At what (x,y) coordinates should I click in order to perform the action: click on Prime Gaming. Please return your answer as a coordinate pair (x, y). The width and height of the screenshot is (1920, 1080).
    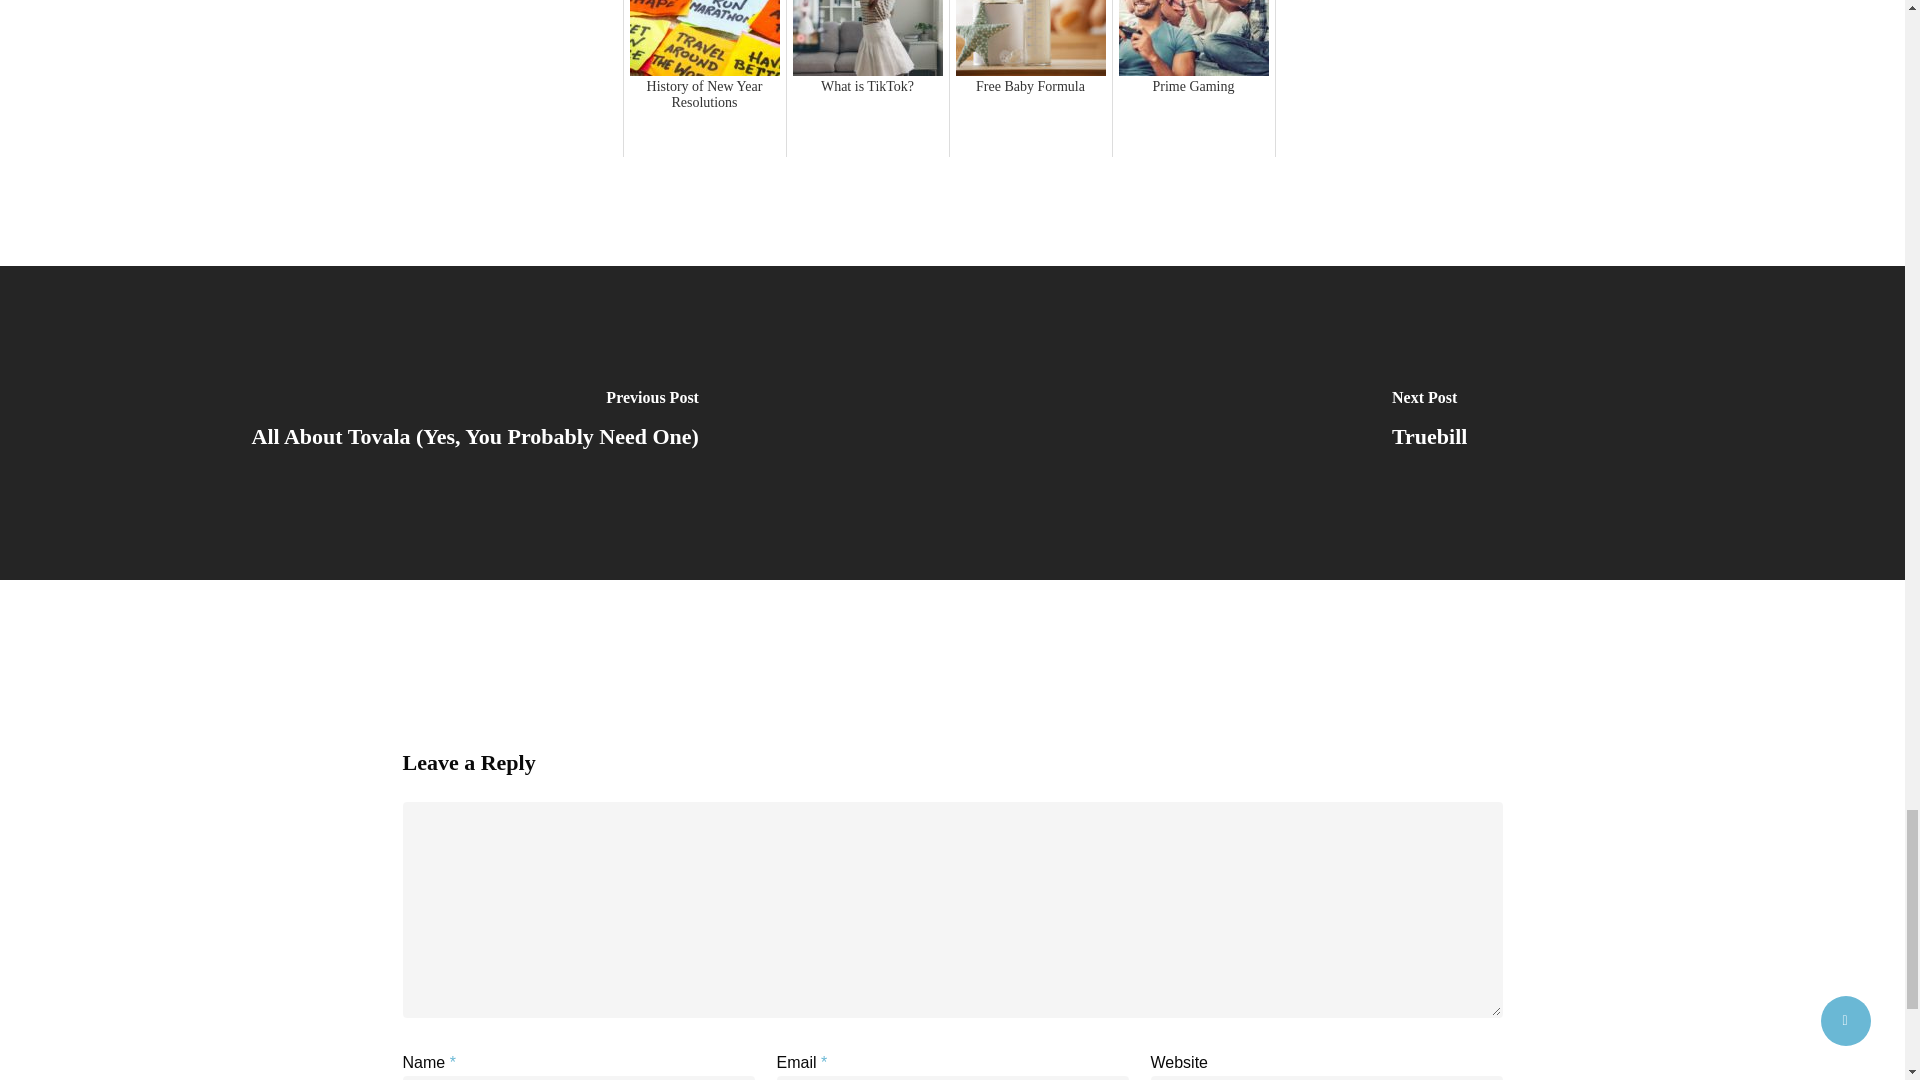
    Looking at the image, I should click on (1194, 78).